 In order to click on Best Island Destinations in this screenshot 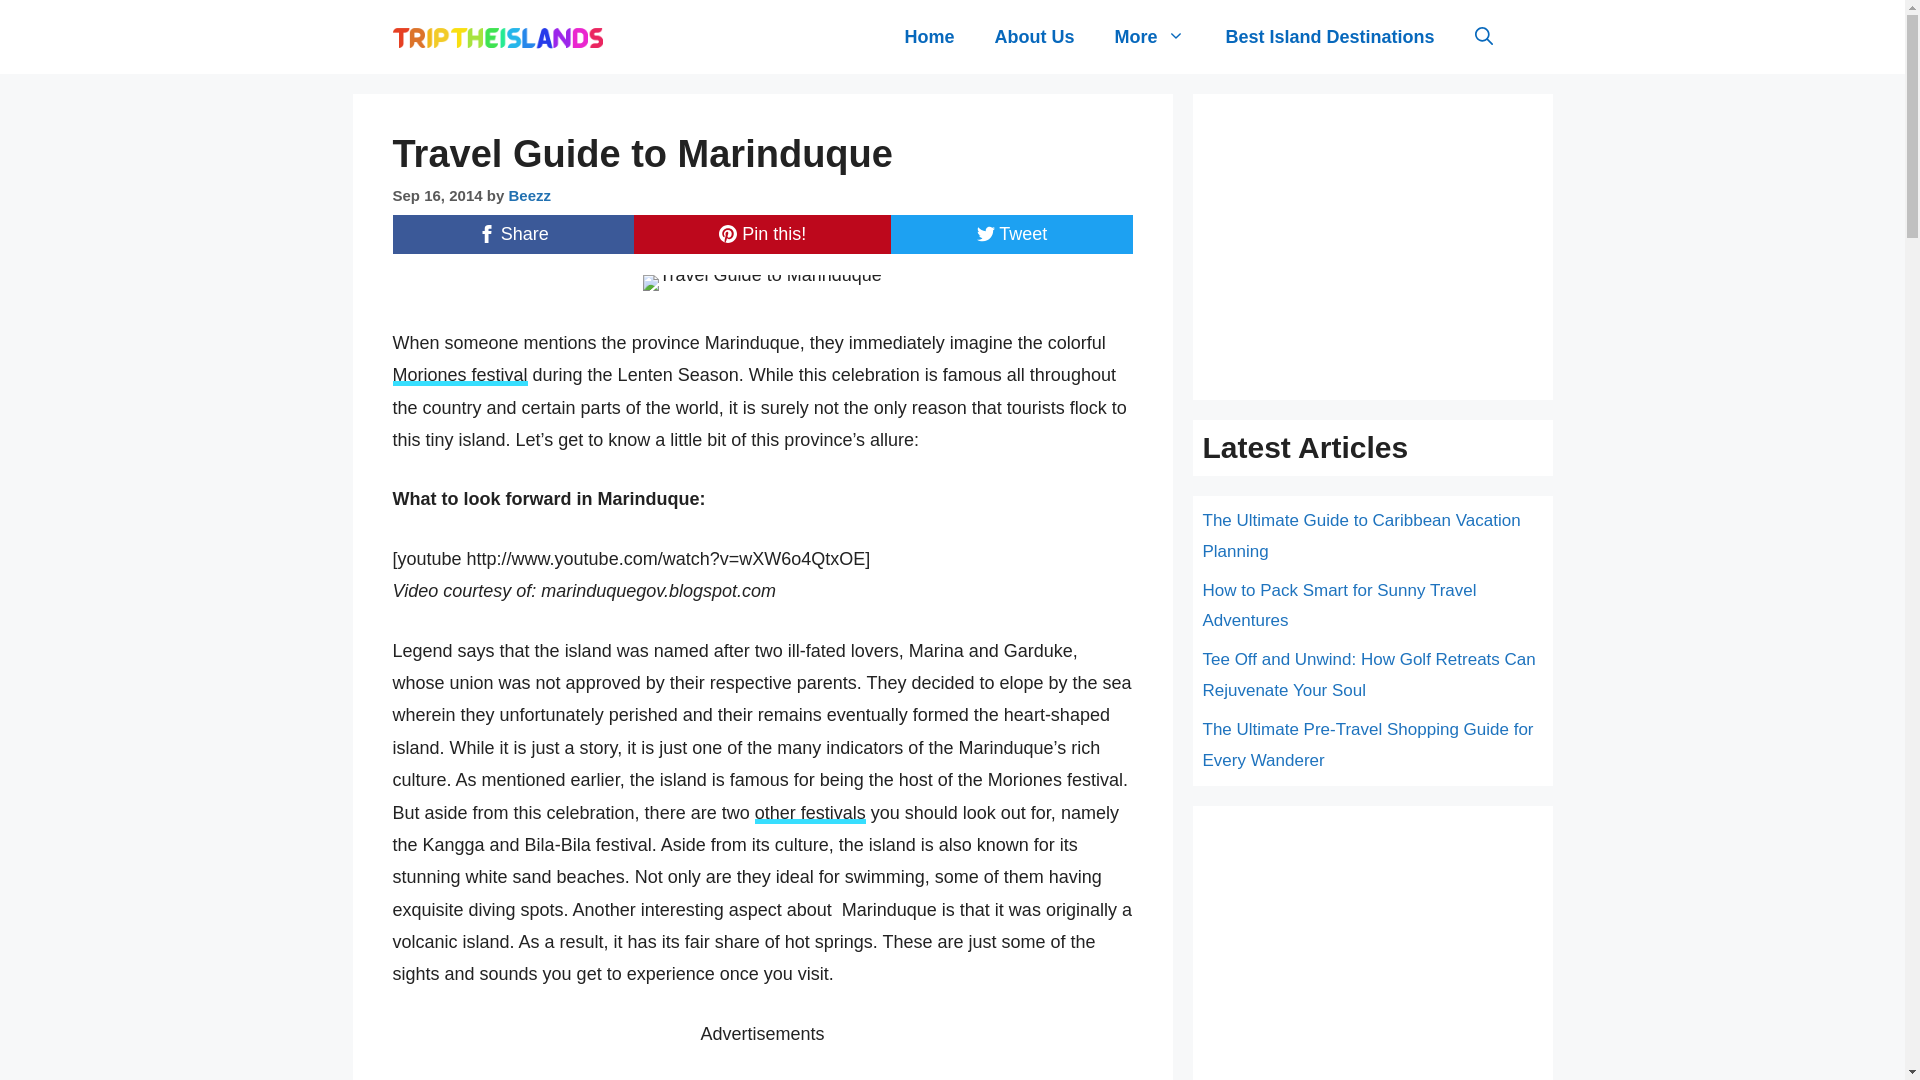, I will do `click(1329, 36)`.